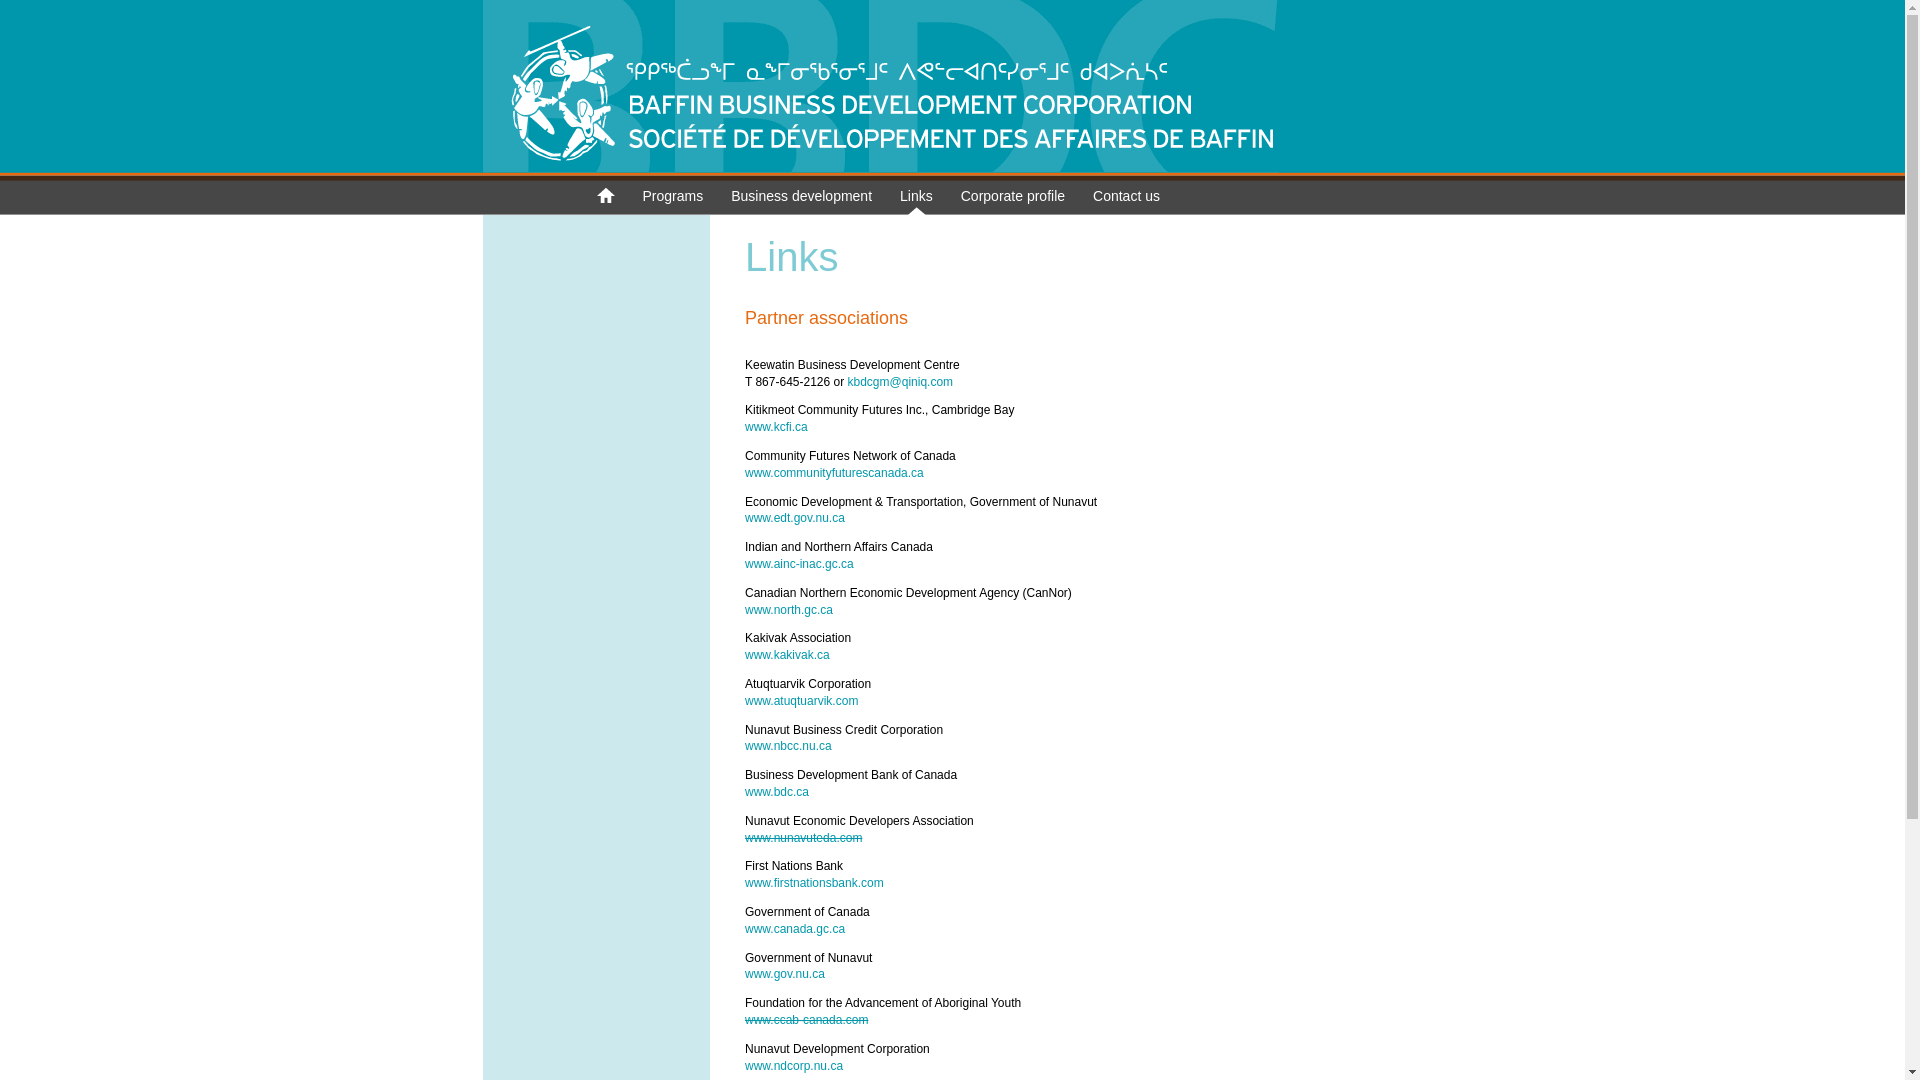 The height and width of the screenshot is (1080, 1920). I want to click on Contact us, so click(1126, 202).